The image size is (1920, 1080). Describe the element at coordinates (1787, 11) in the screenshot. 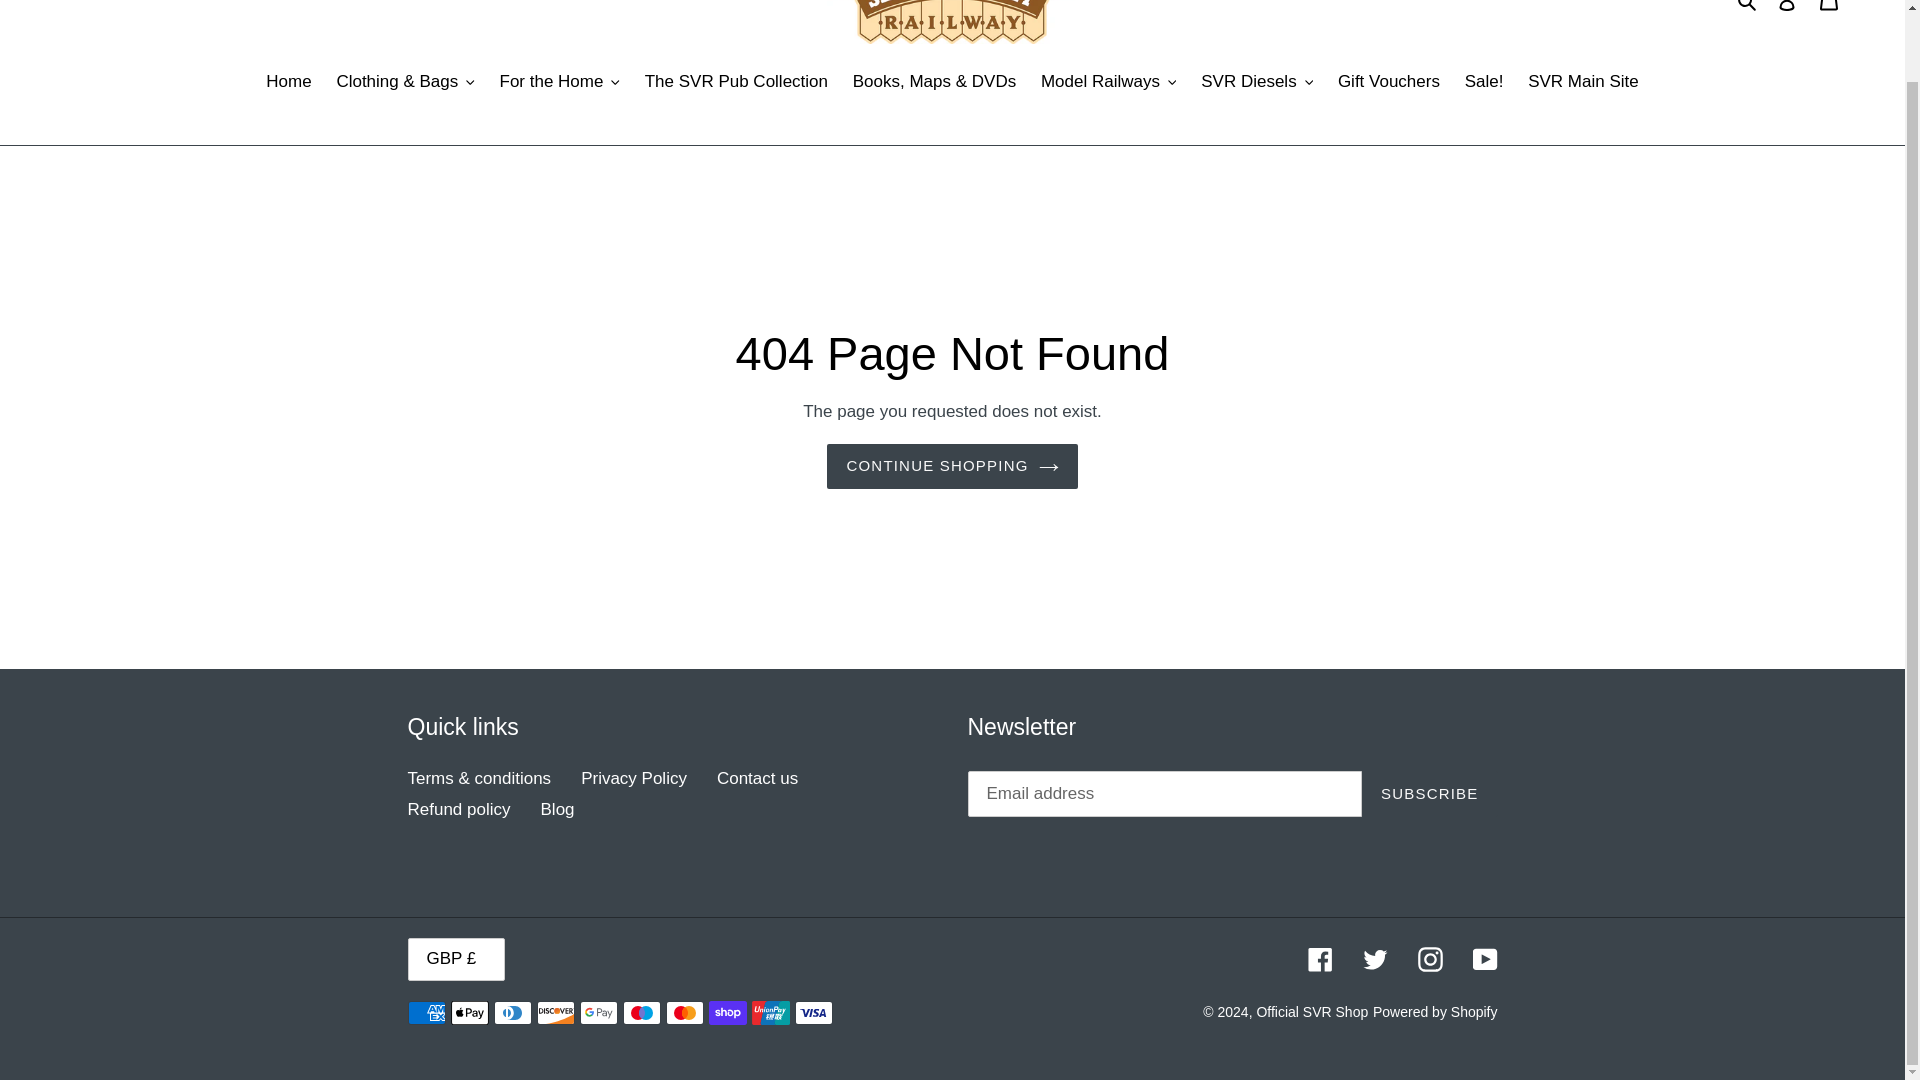

I see `Log in` at that location.